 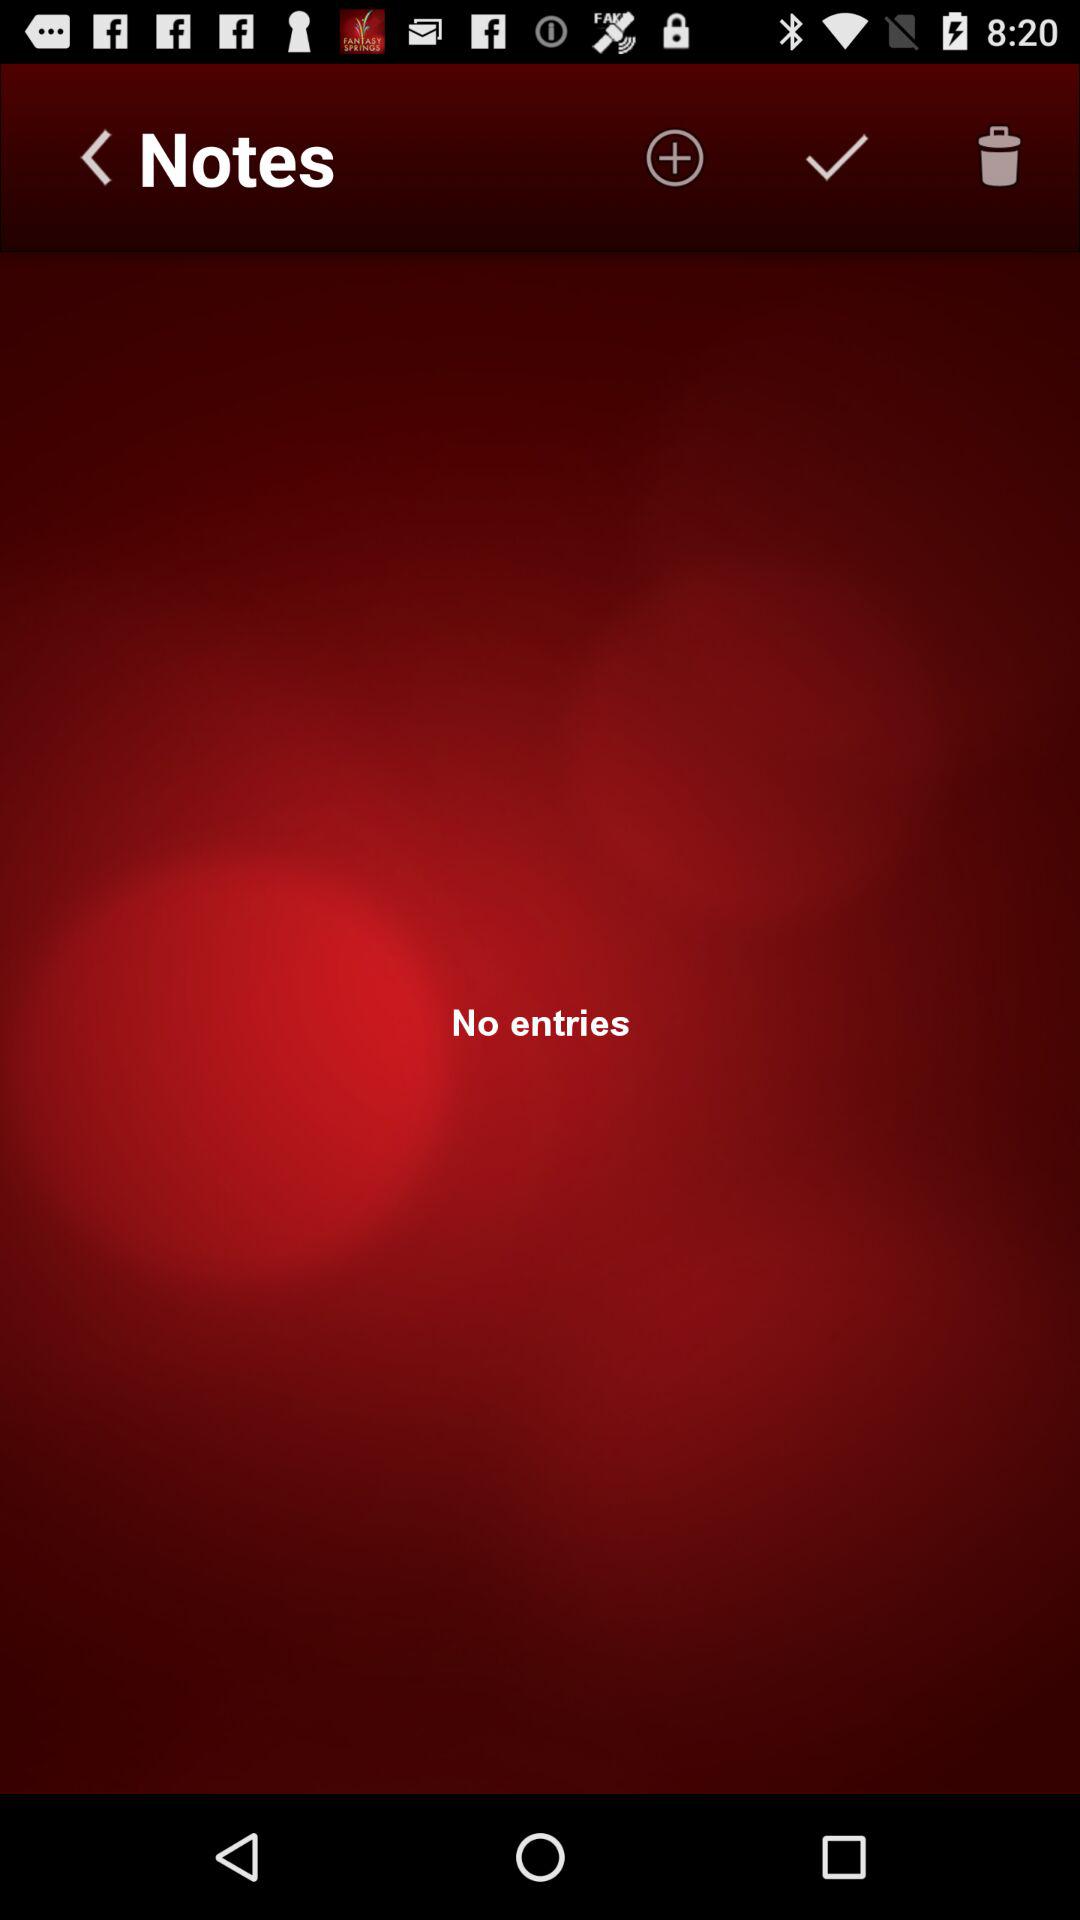 What do you see at coordinates (999, 157) in the screenshot?
I see `delete note` at bounding box center [999, 157].